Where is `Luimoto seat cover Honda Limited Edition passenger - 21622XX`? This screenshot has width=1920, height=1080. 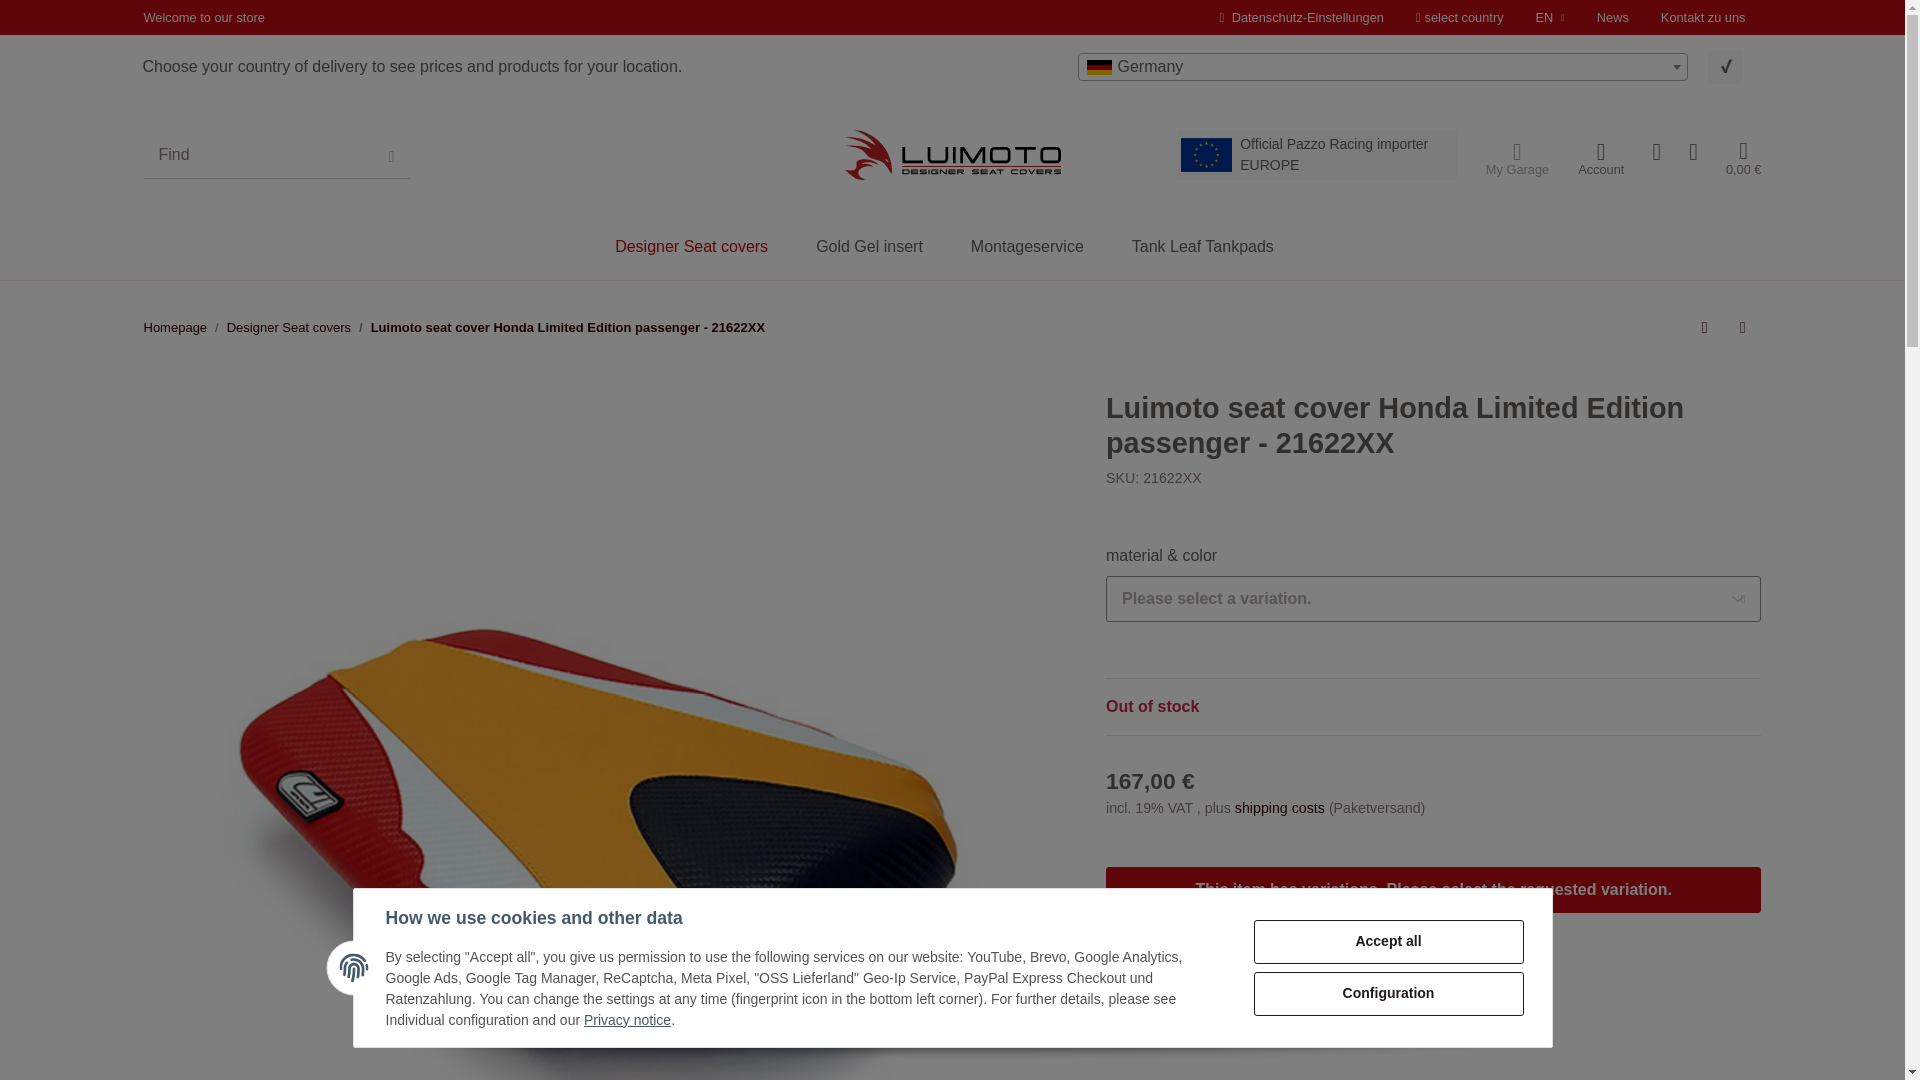
Luimoto seat cover Honda Limited Edition passenger - 21622XX is located at coordinates (567, 328).